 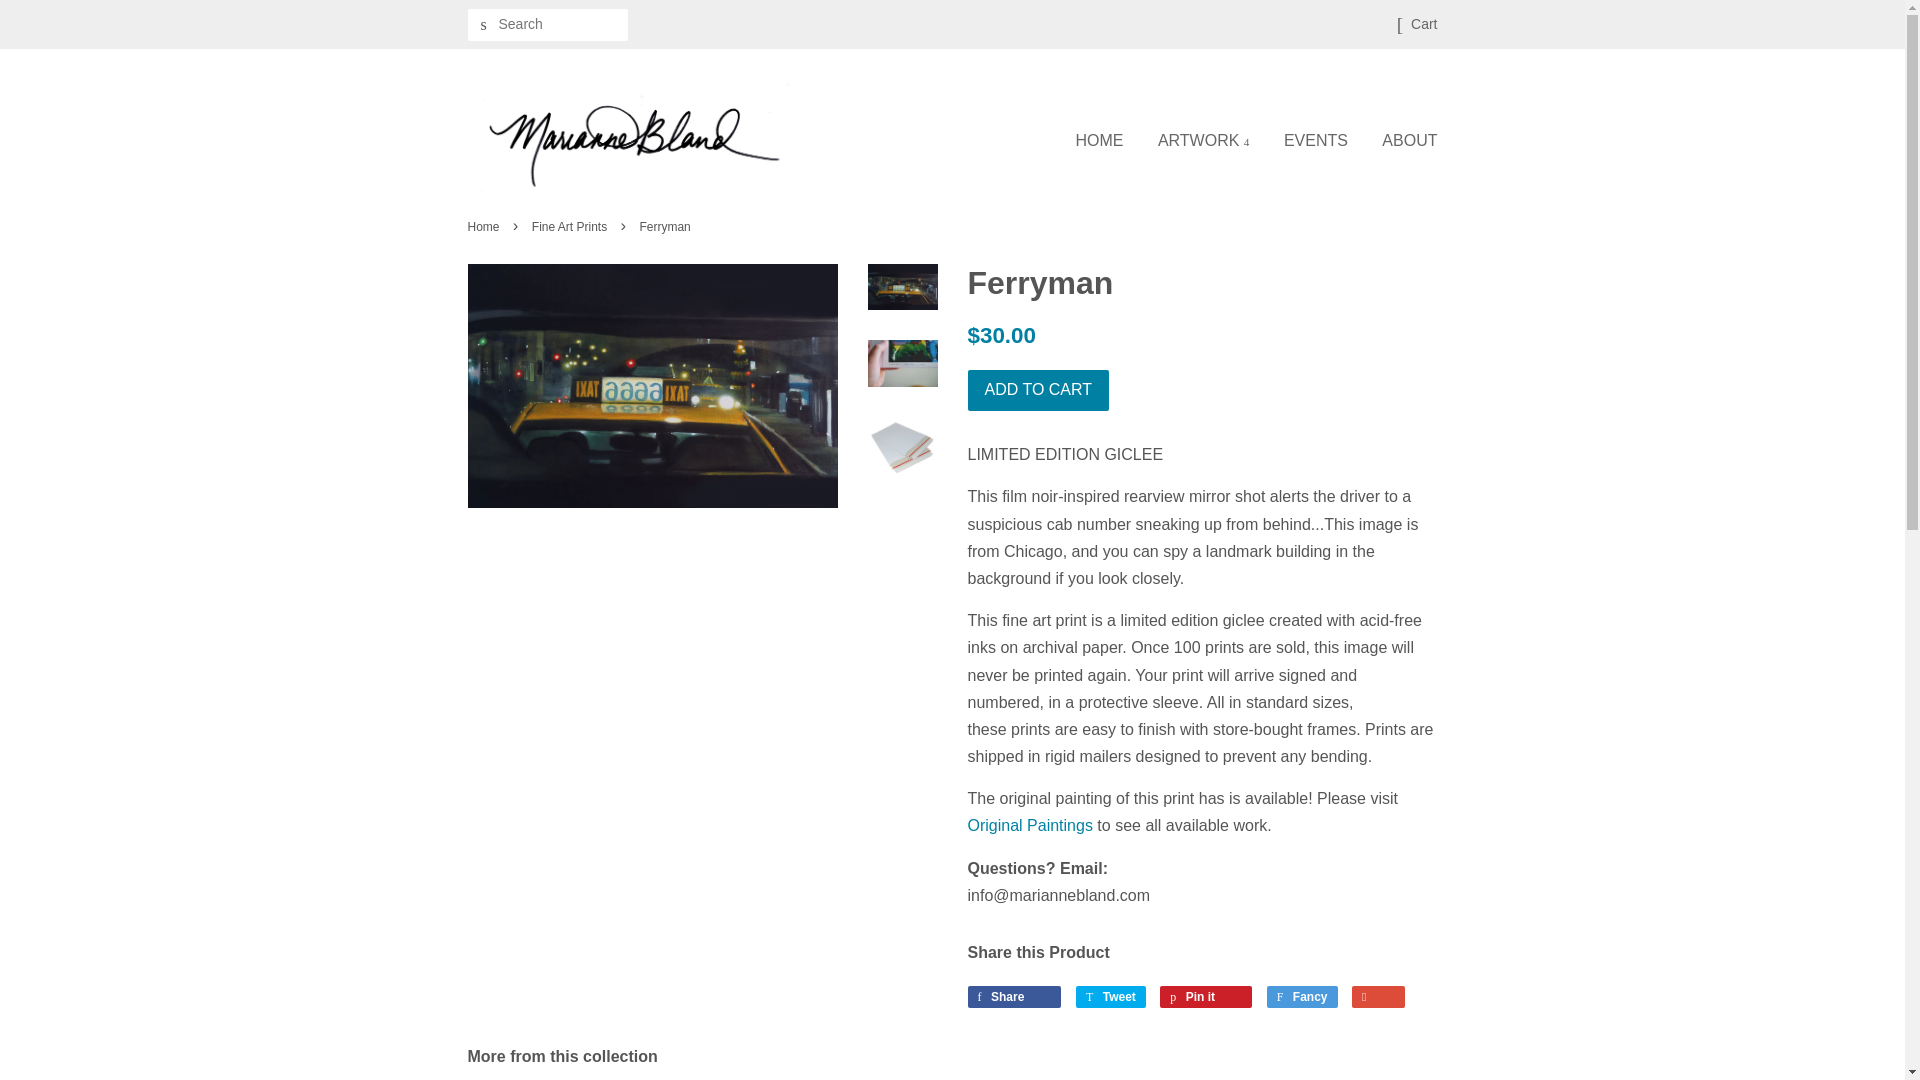 What do you see at coordinates (486, 227) in the screenshot?
I see `Fine Art Prints` at bounding box center [486, 227].